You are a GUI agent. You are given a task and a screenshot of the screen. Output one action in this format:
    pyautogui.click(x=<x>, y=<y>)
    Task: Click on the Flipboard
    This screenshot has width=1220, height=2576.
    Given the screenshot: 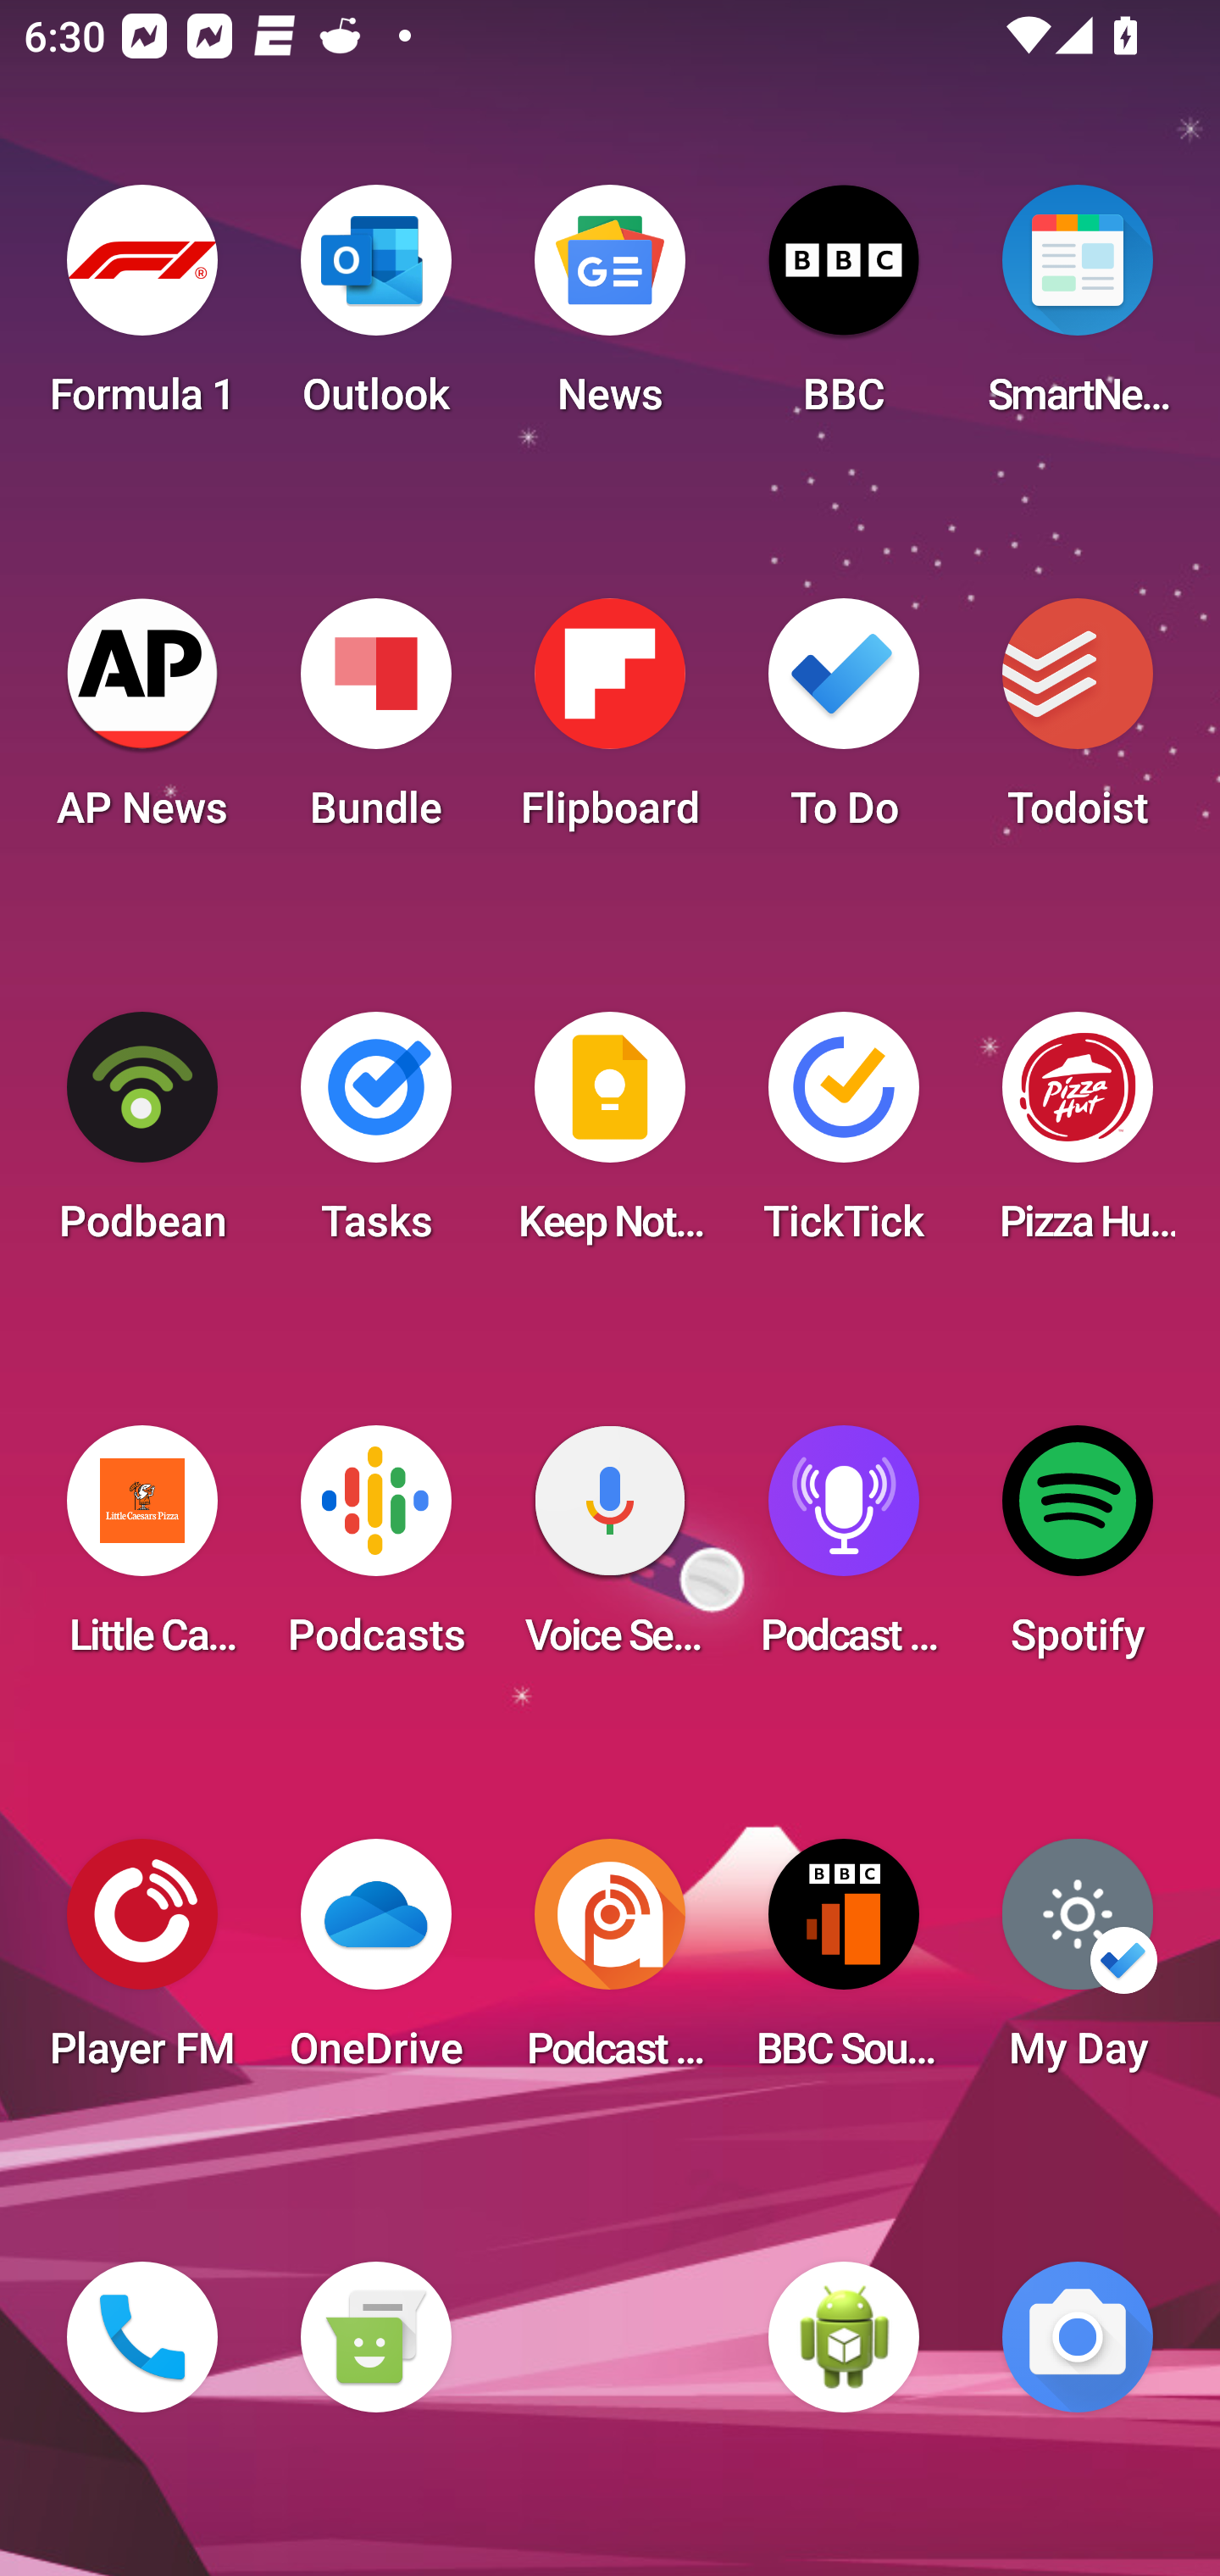 What is the action you would take?
    pyautogui.click(x=610, y=724)
    